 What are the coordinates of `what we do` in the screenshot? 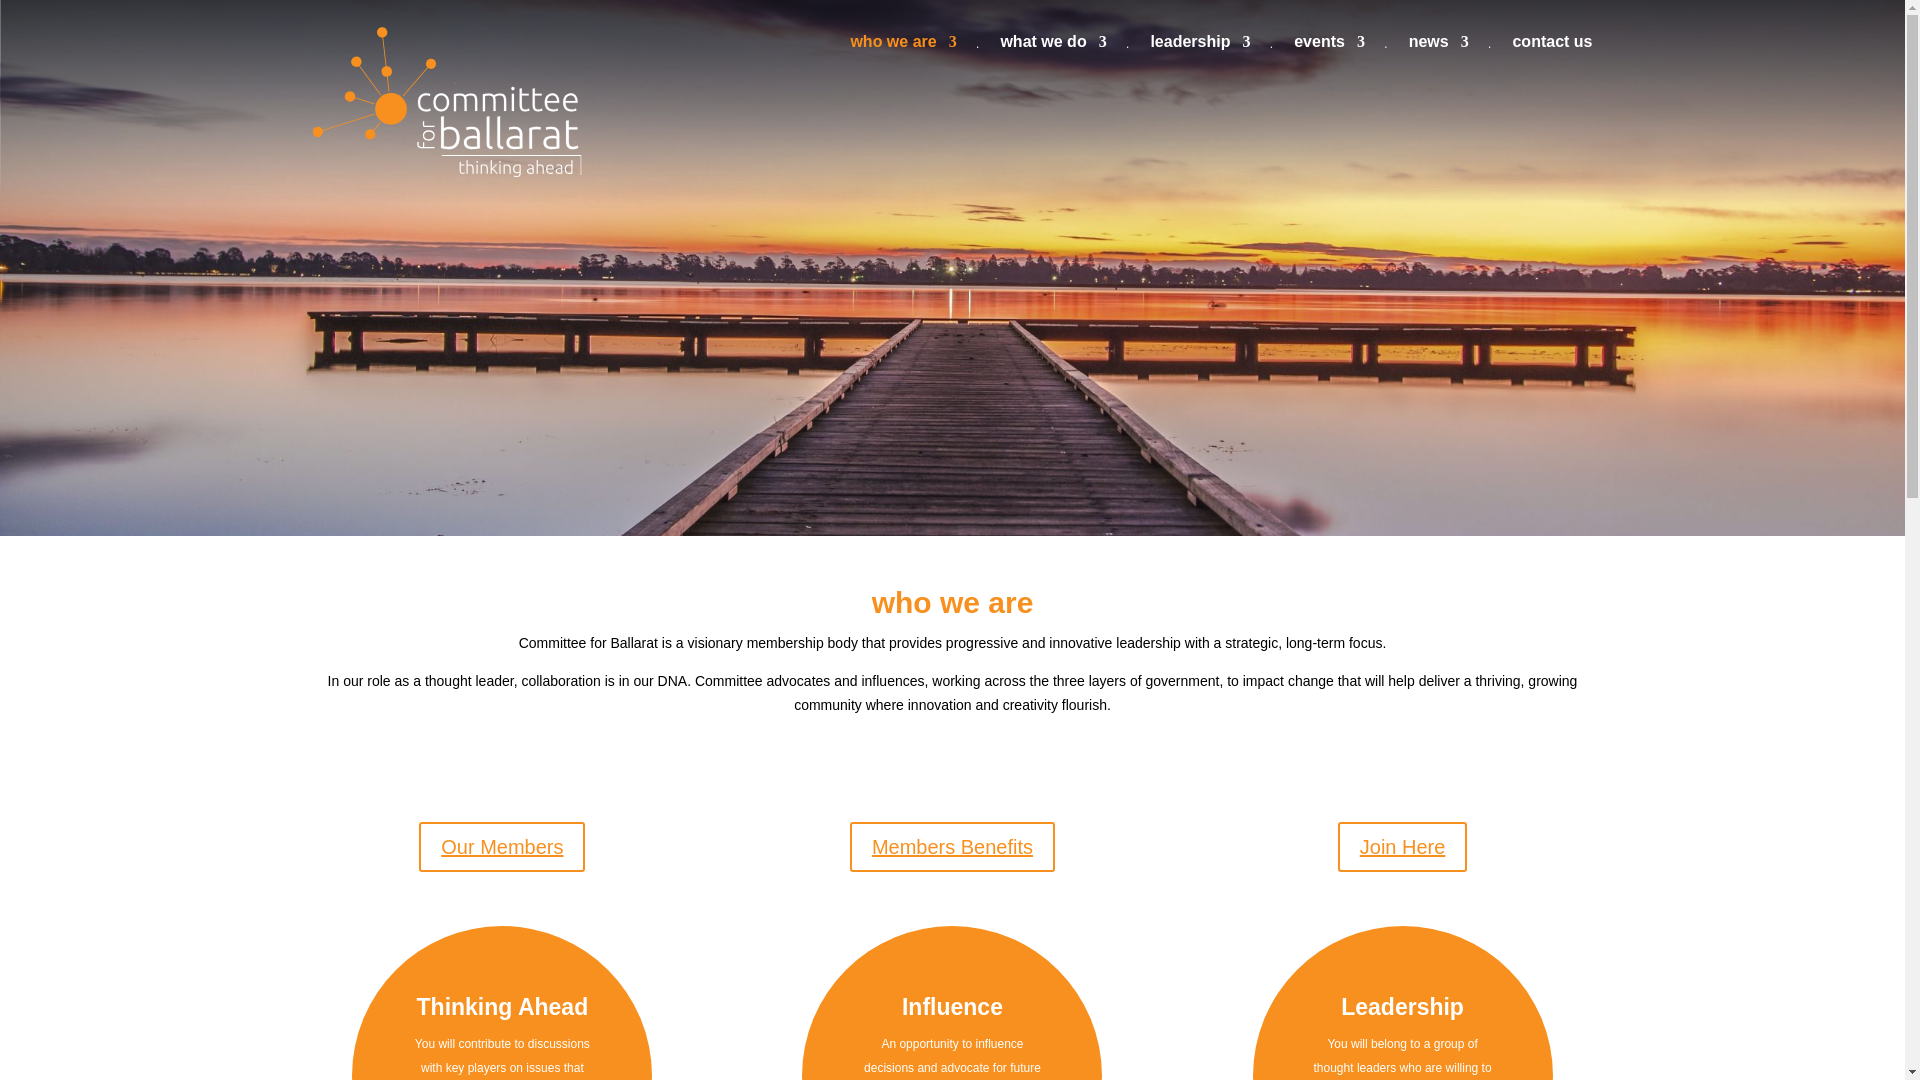 It's located at (1052, 48).